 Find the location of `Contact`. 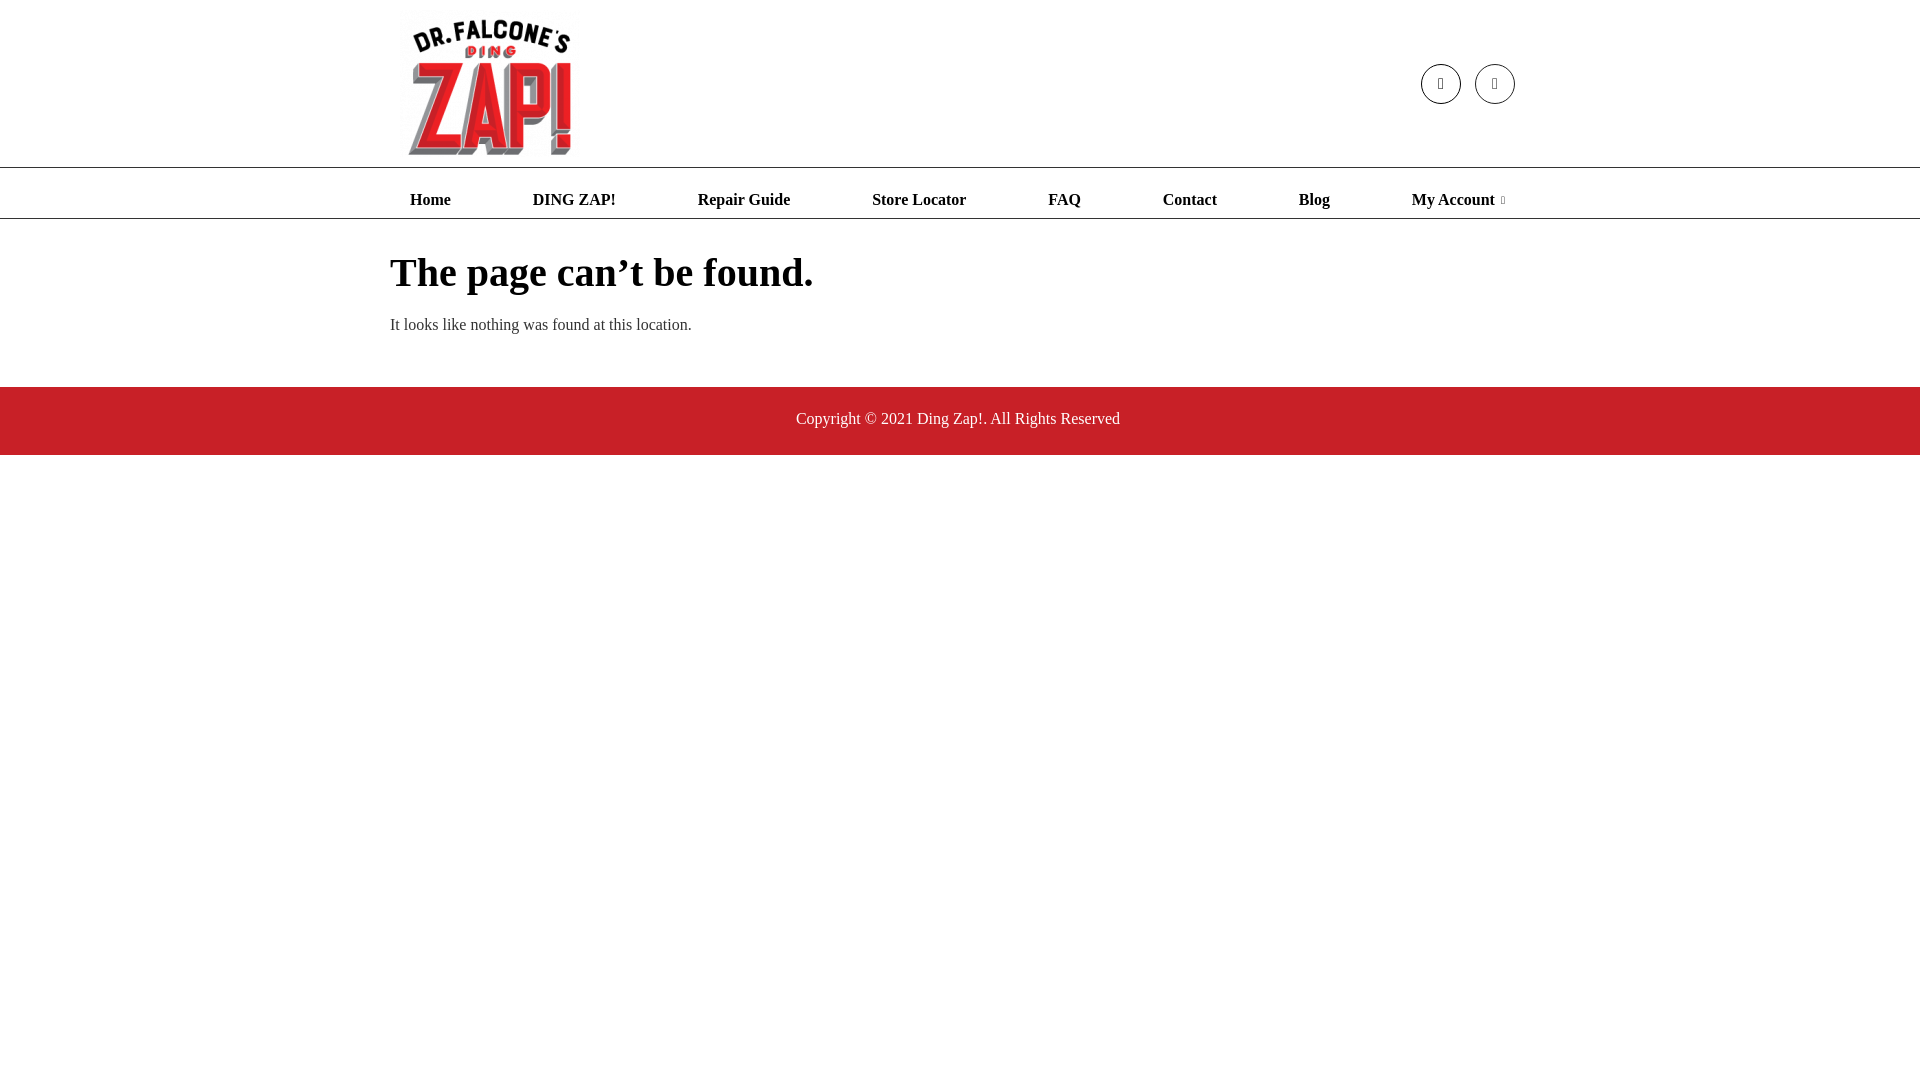

Contact is located at coordinates (1189, 200).